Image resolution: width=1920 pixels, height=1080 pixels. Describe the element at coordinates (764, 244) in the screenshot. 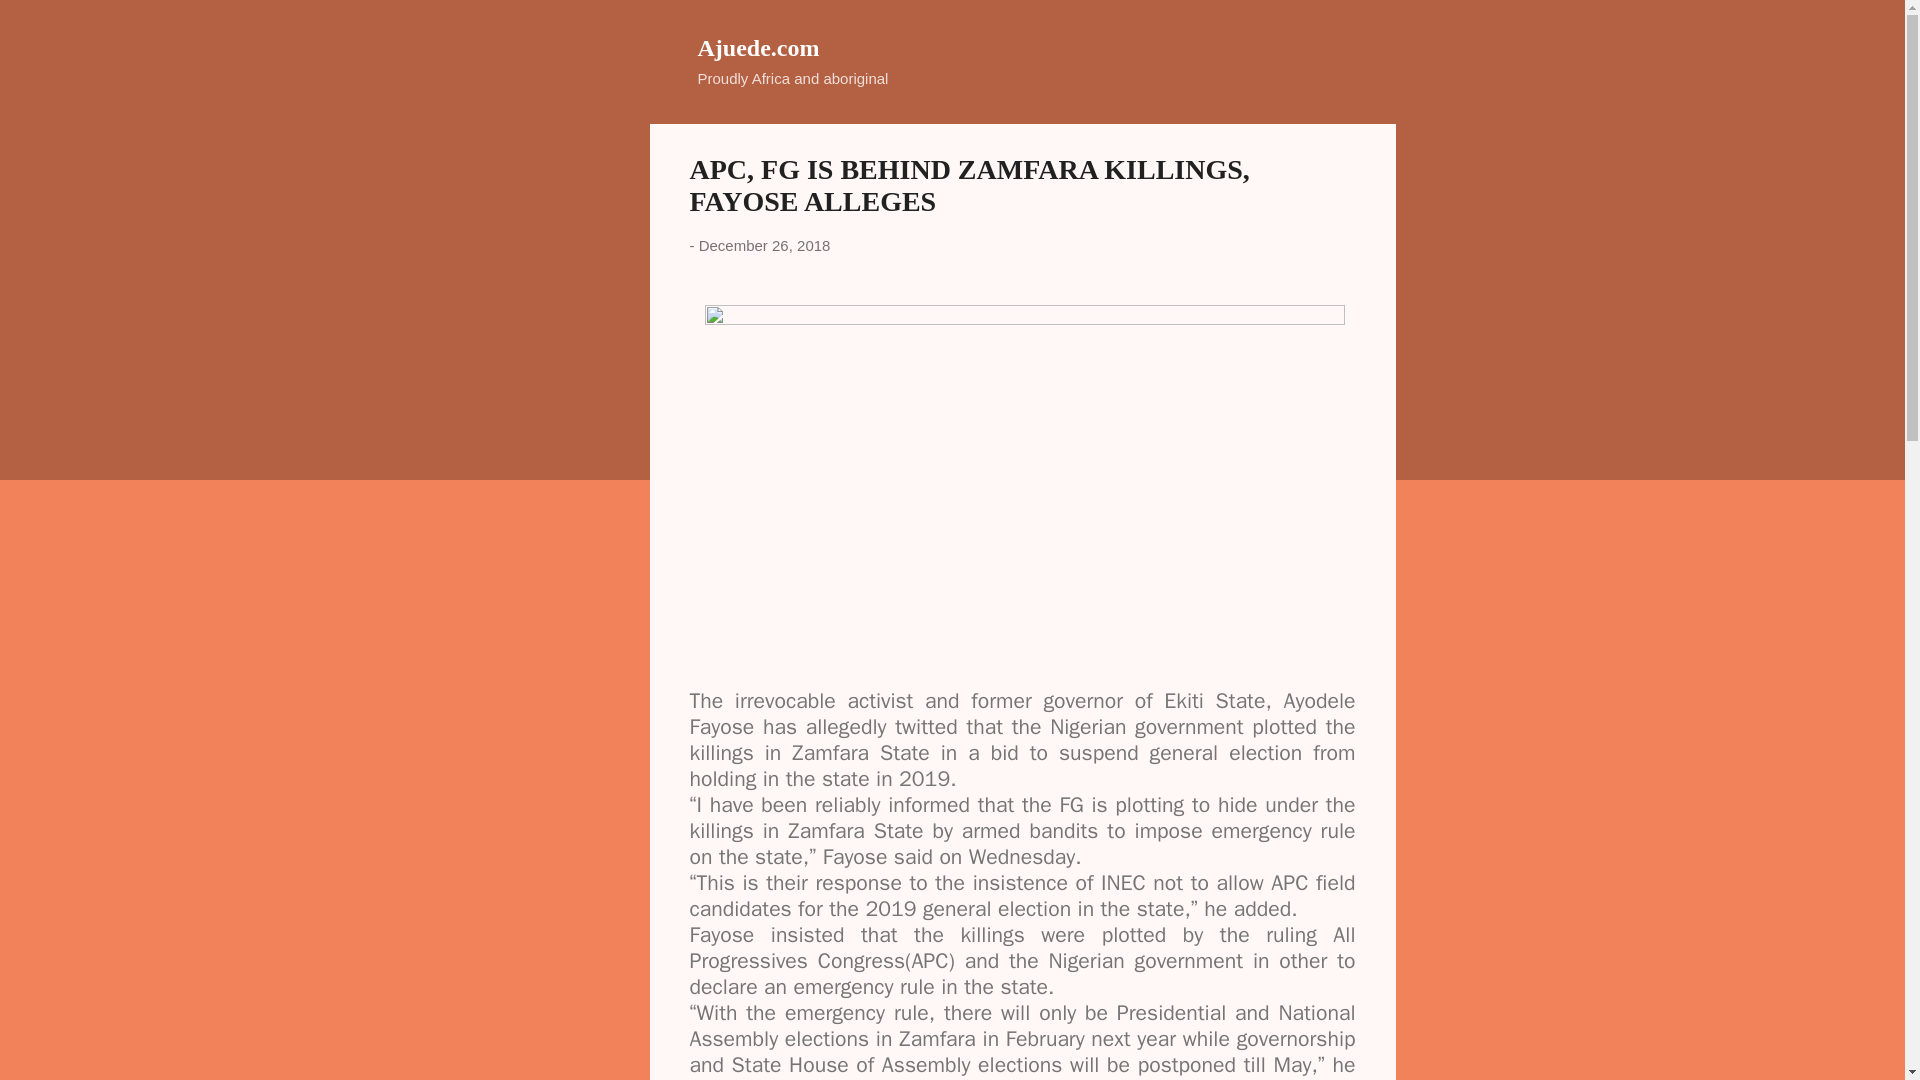

I see `permanent link` at that location.